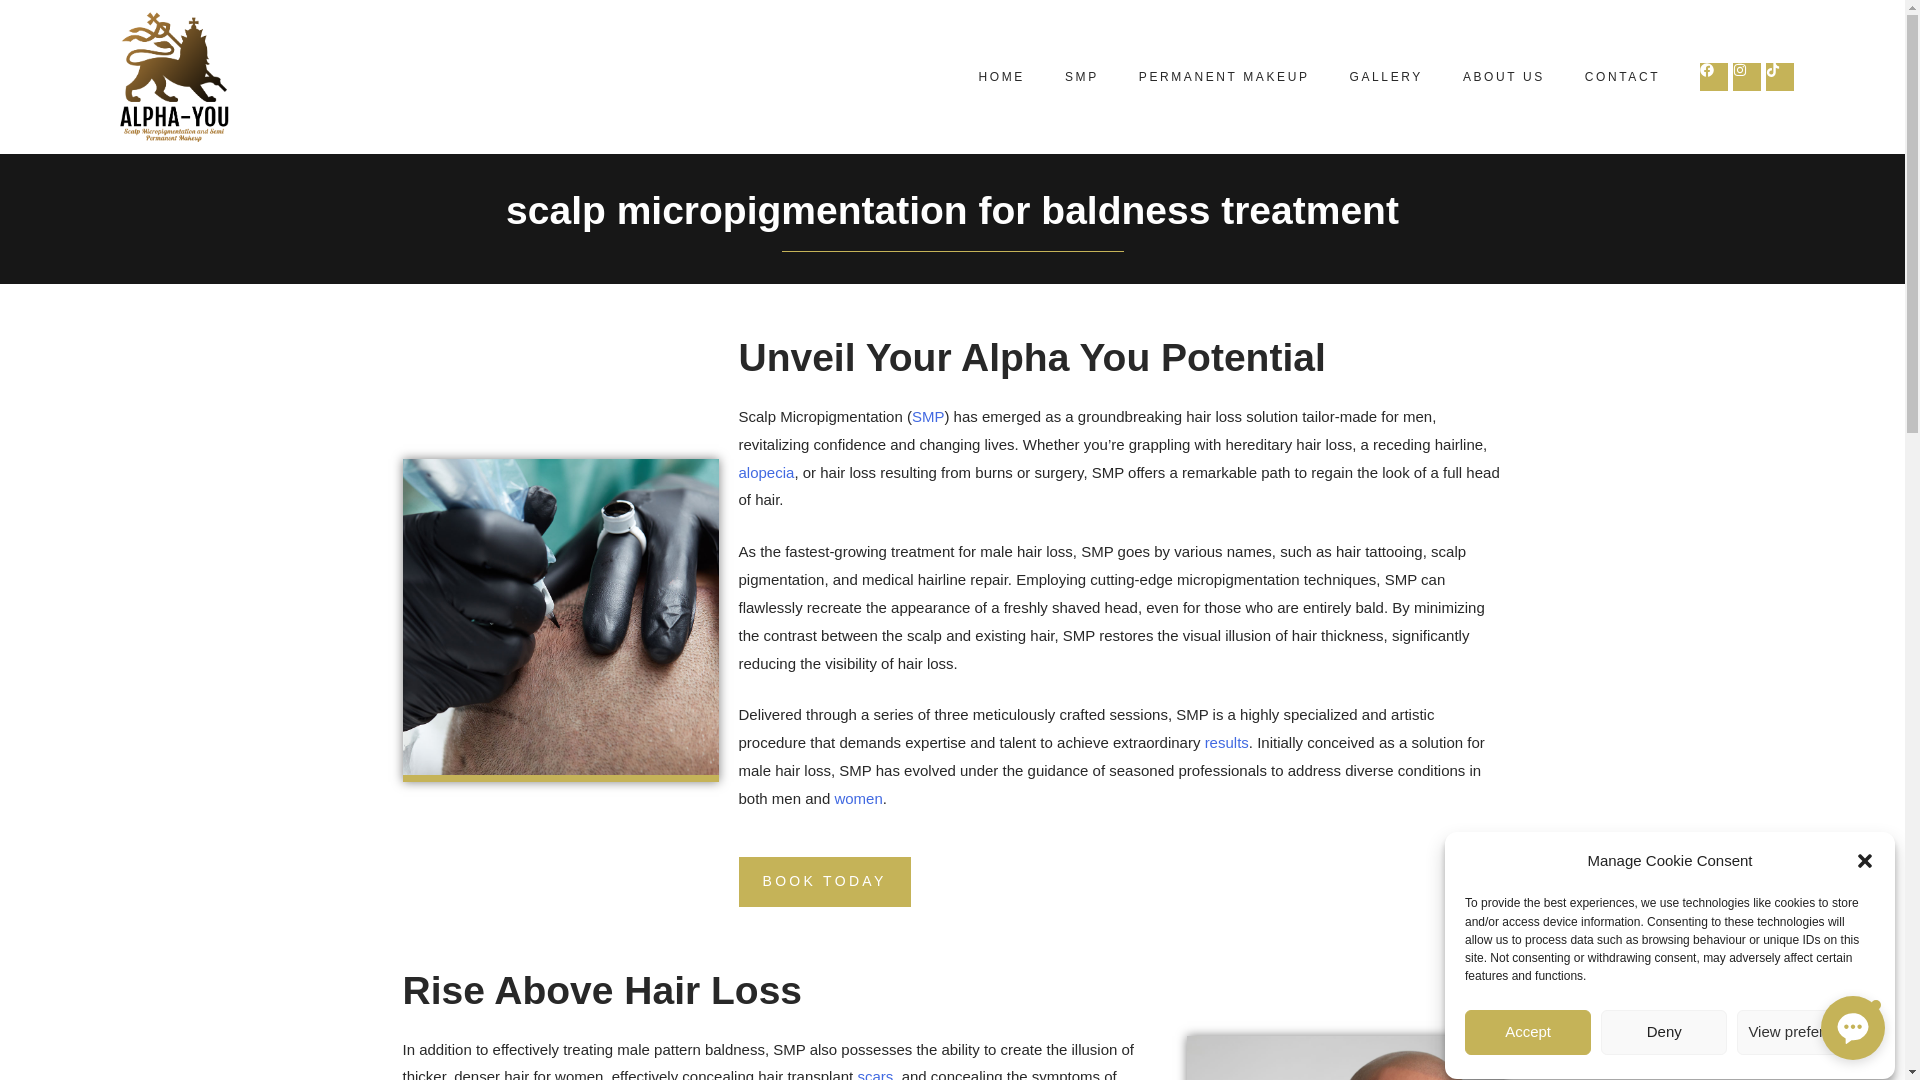  I want to click on CONTACT, so click(1622, 77).